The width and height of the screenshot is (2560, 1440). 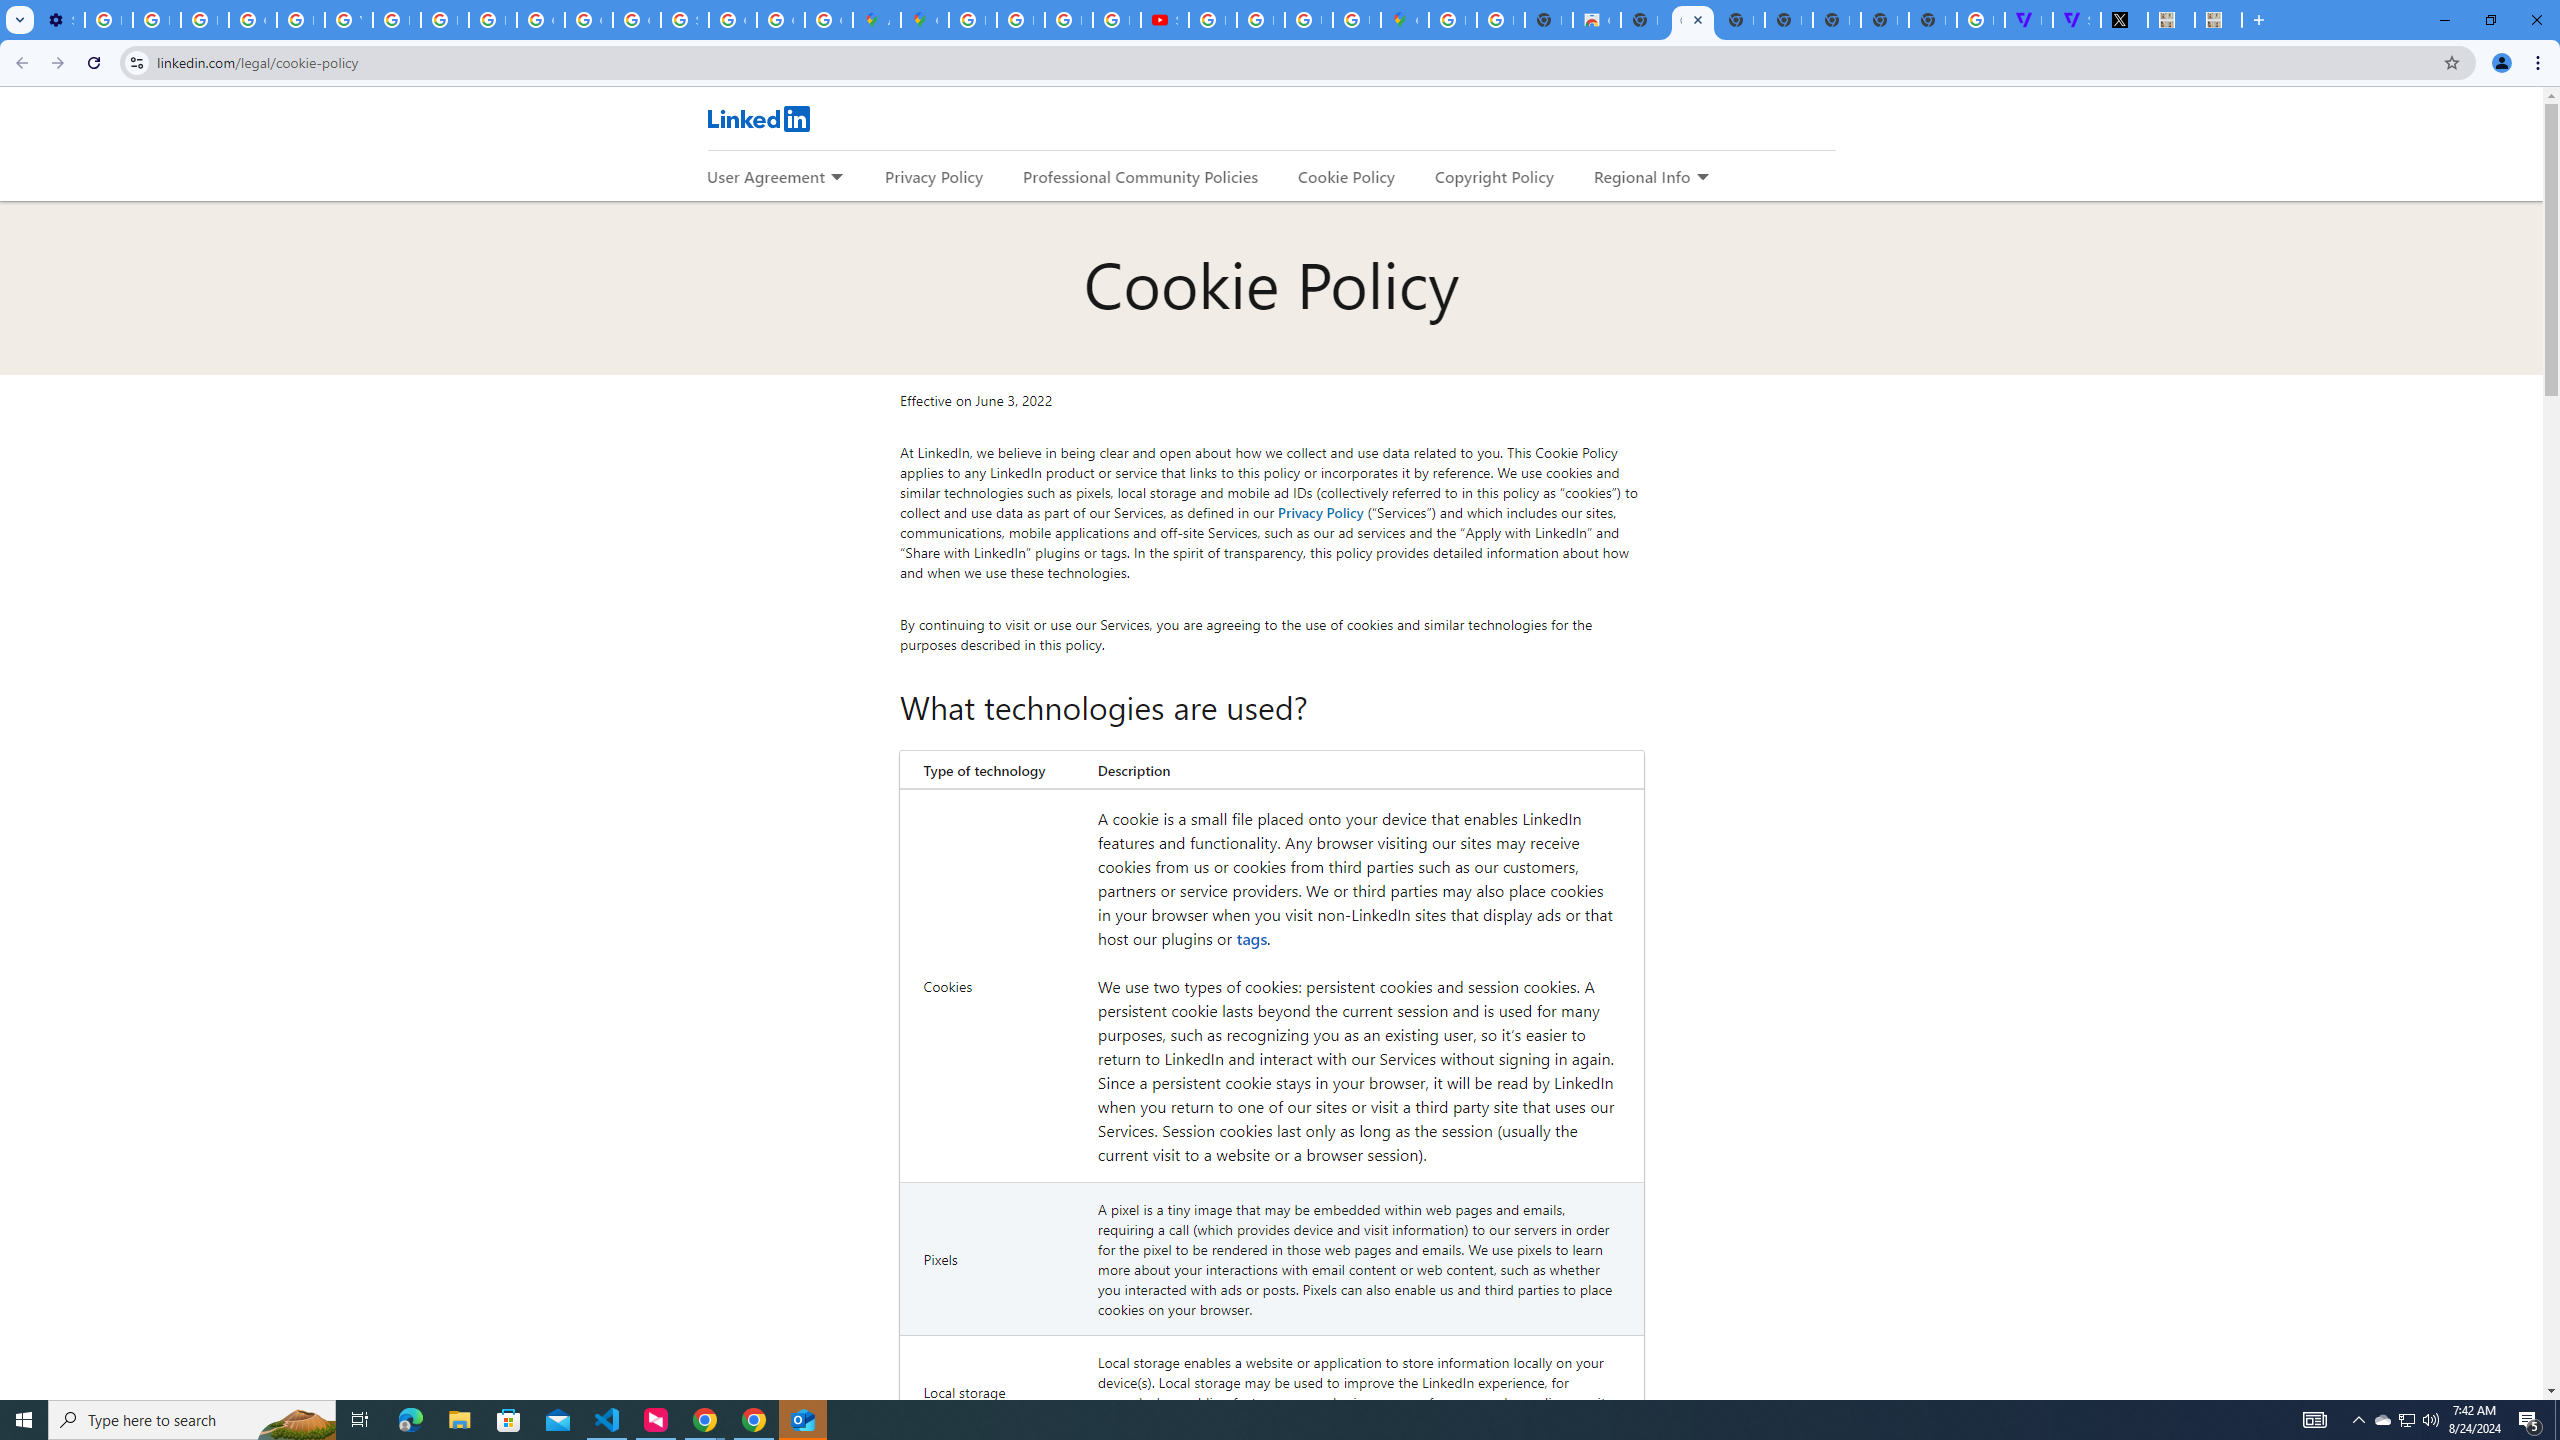 I want to click on Google Maps, so click(x=1405, y=20).